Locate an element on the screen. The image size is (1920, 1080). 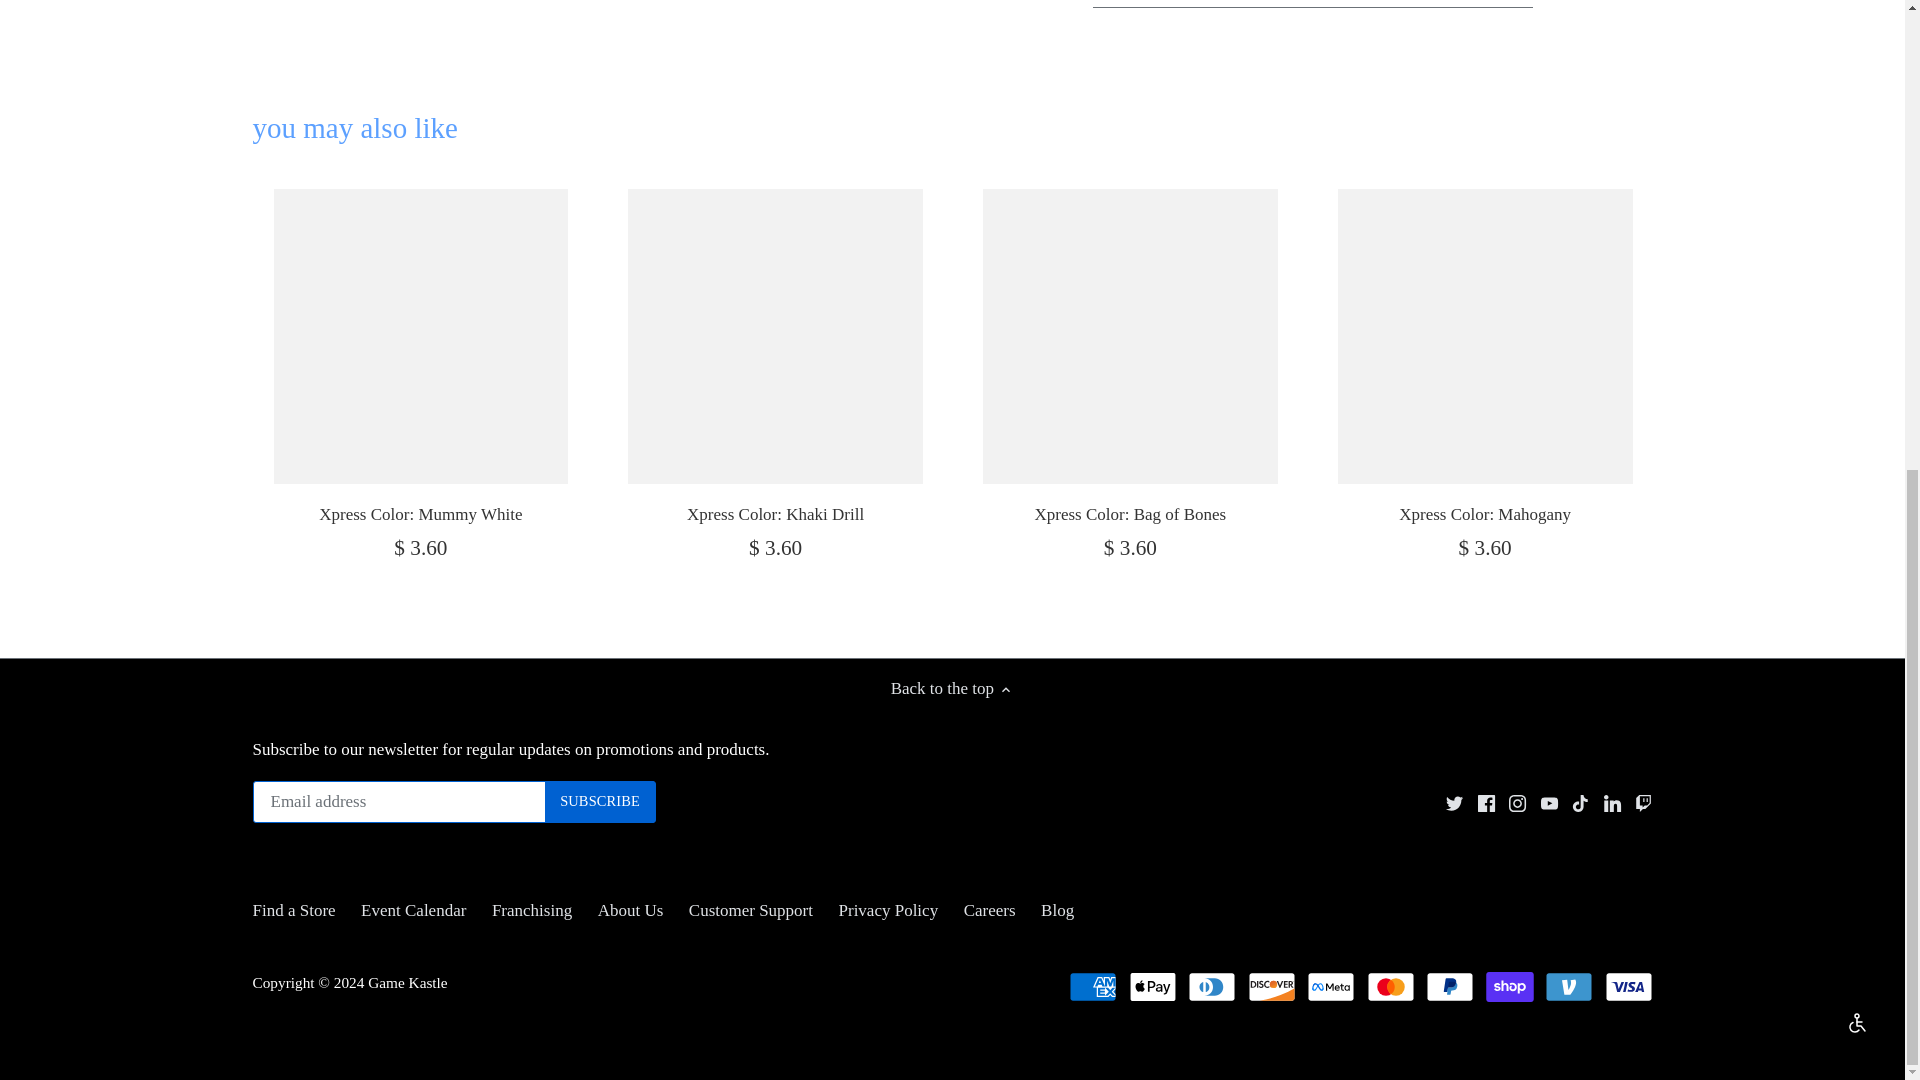
Twitter is located at coordinates (1454, 803).